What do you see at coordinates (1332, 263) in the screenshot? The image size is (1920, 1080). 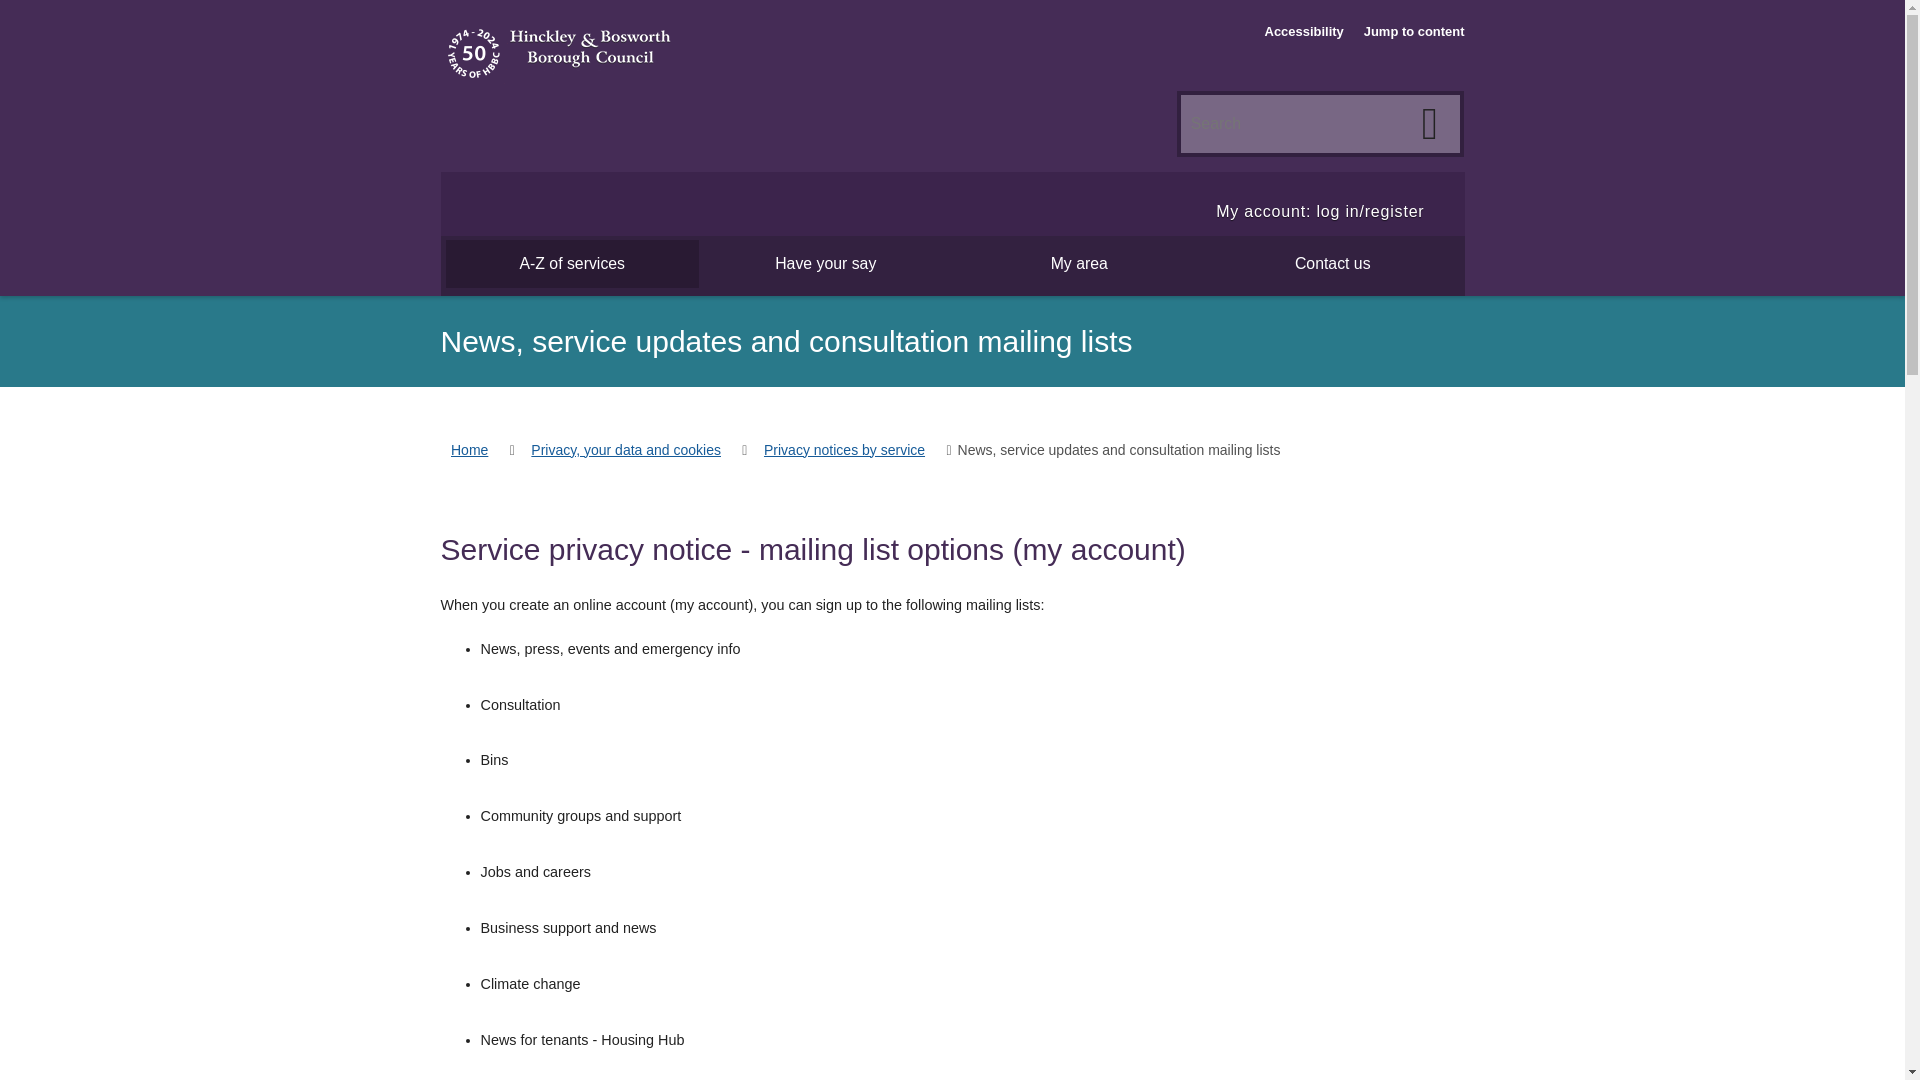 I see `Contact us` at bounding box center [1332, 263].